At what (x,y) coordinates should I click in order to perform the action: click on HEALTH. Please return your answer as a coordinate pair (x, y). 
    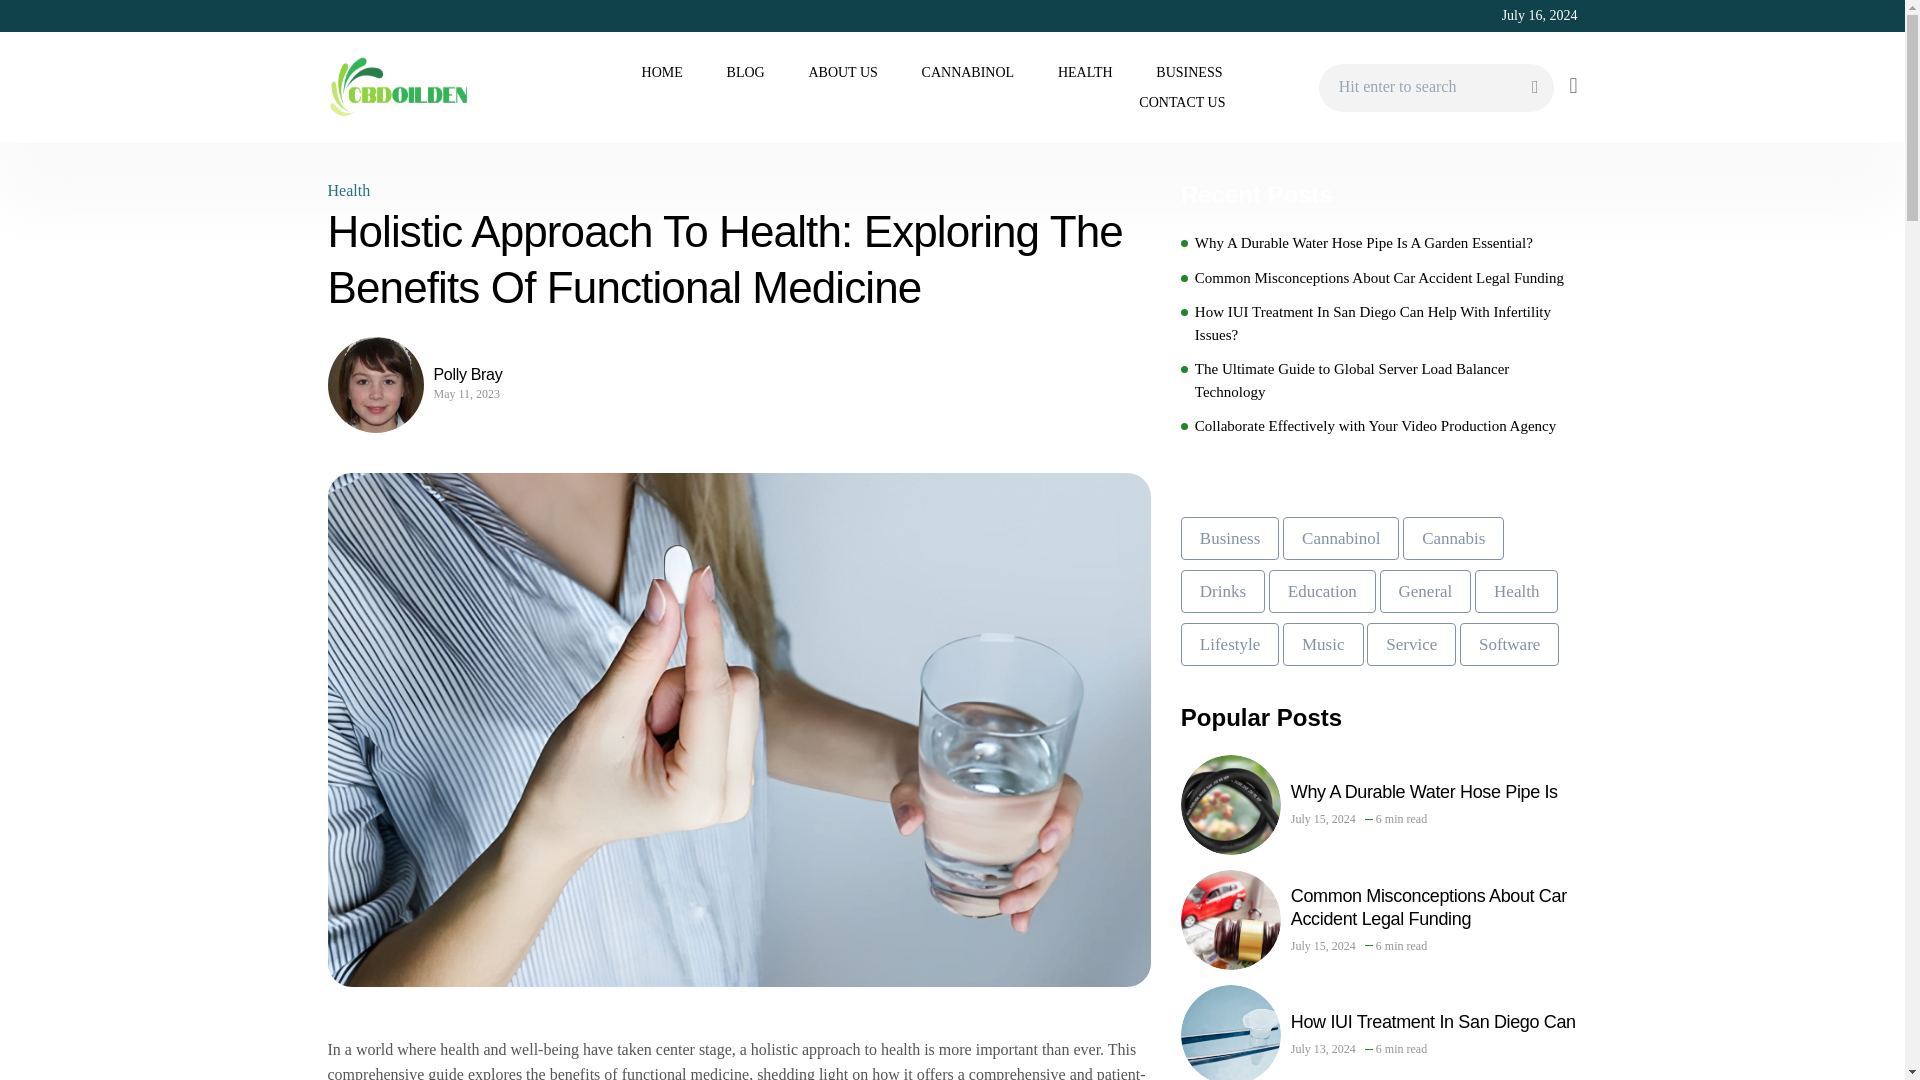
    Looking at the image, I should click on (1085, 72).